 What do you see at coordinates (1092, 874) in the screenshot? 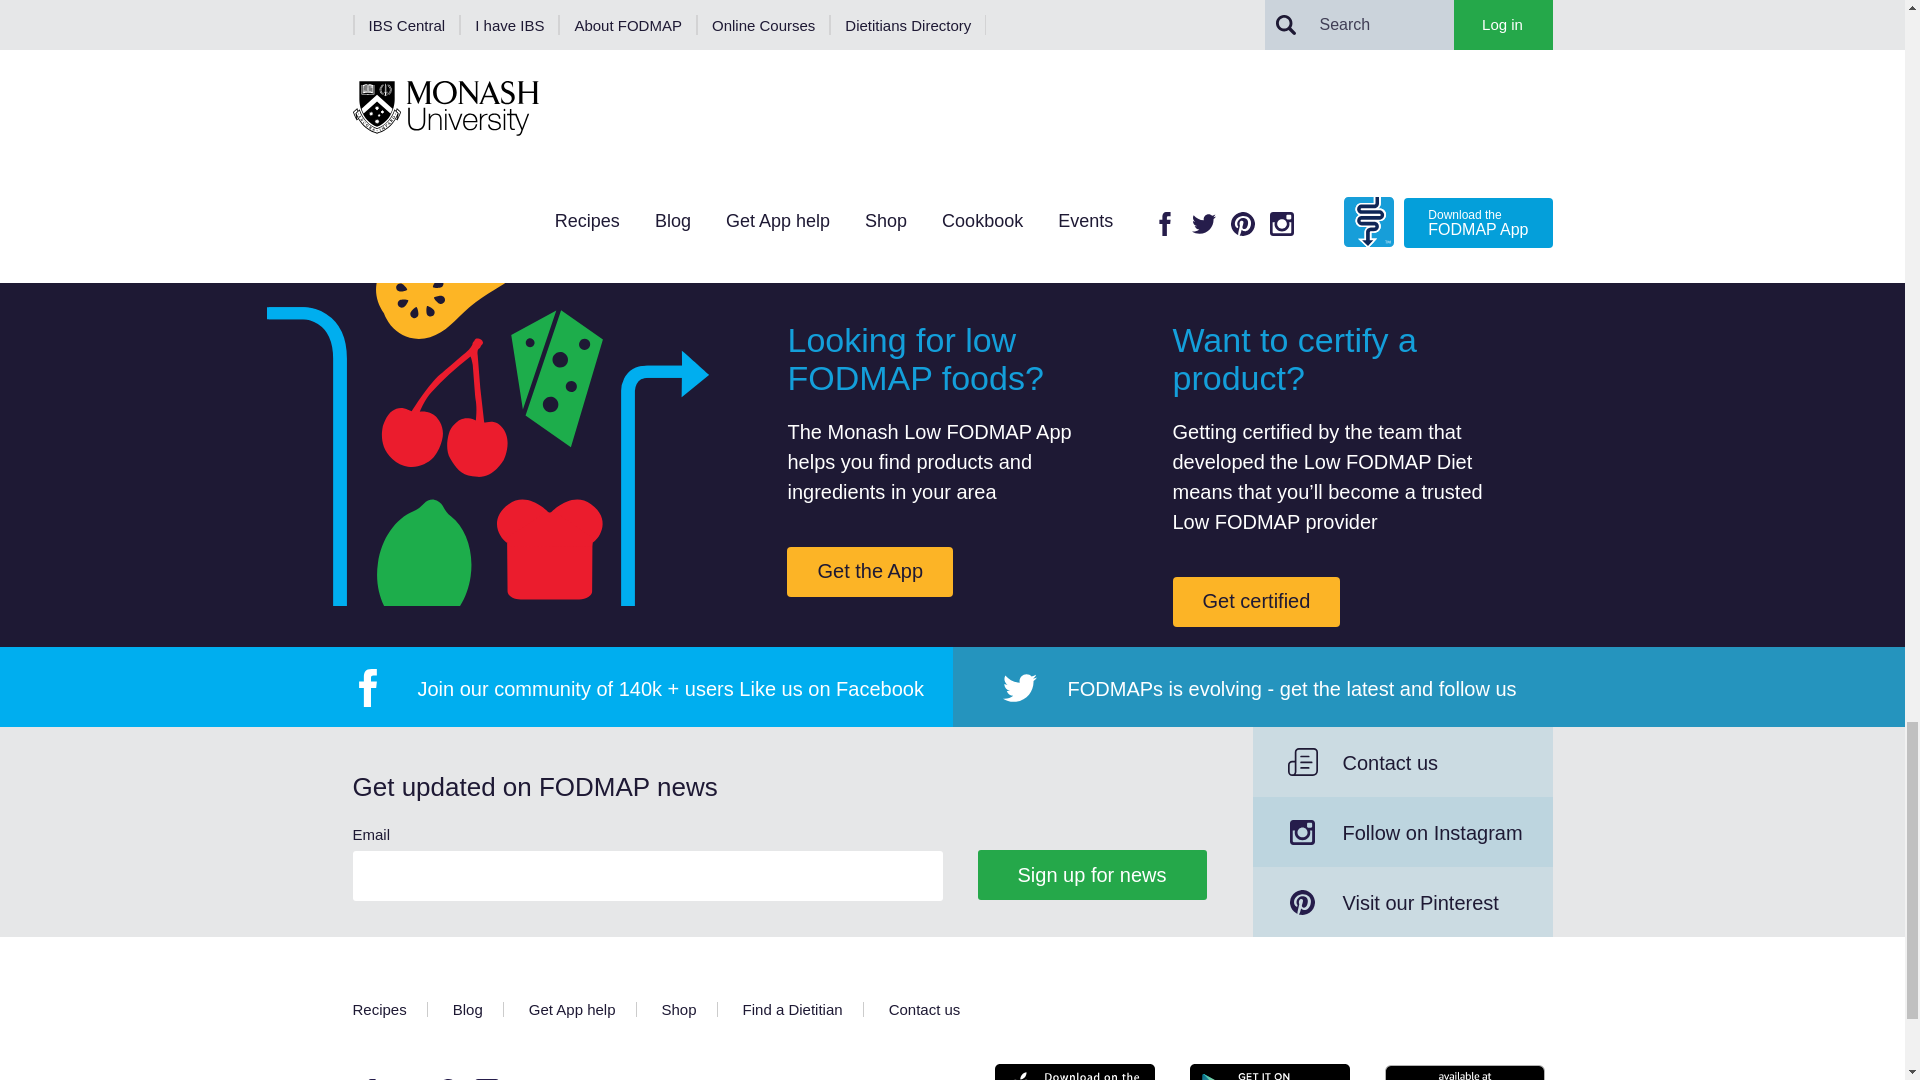
I see `Sign up for news` at bounding box center [1092, 874].